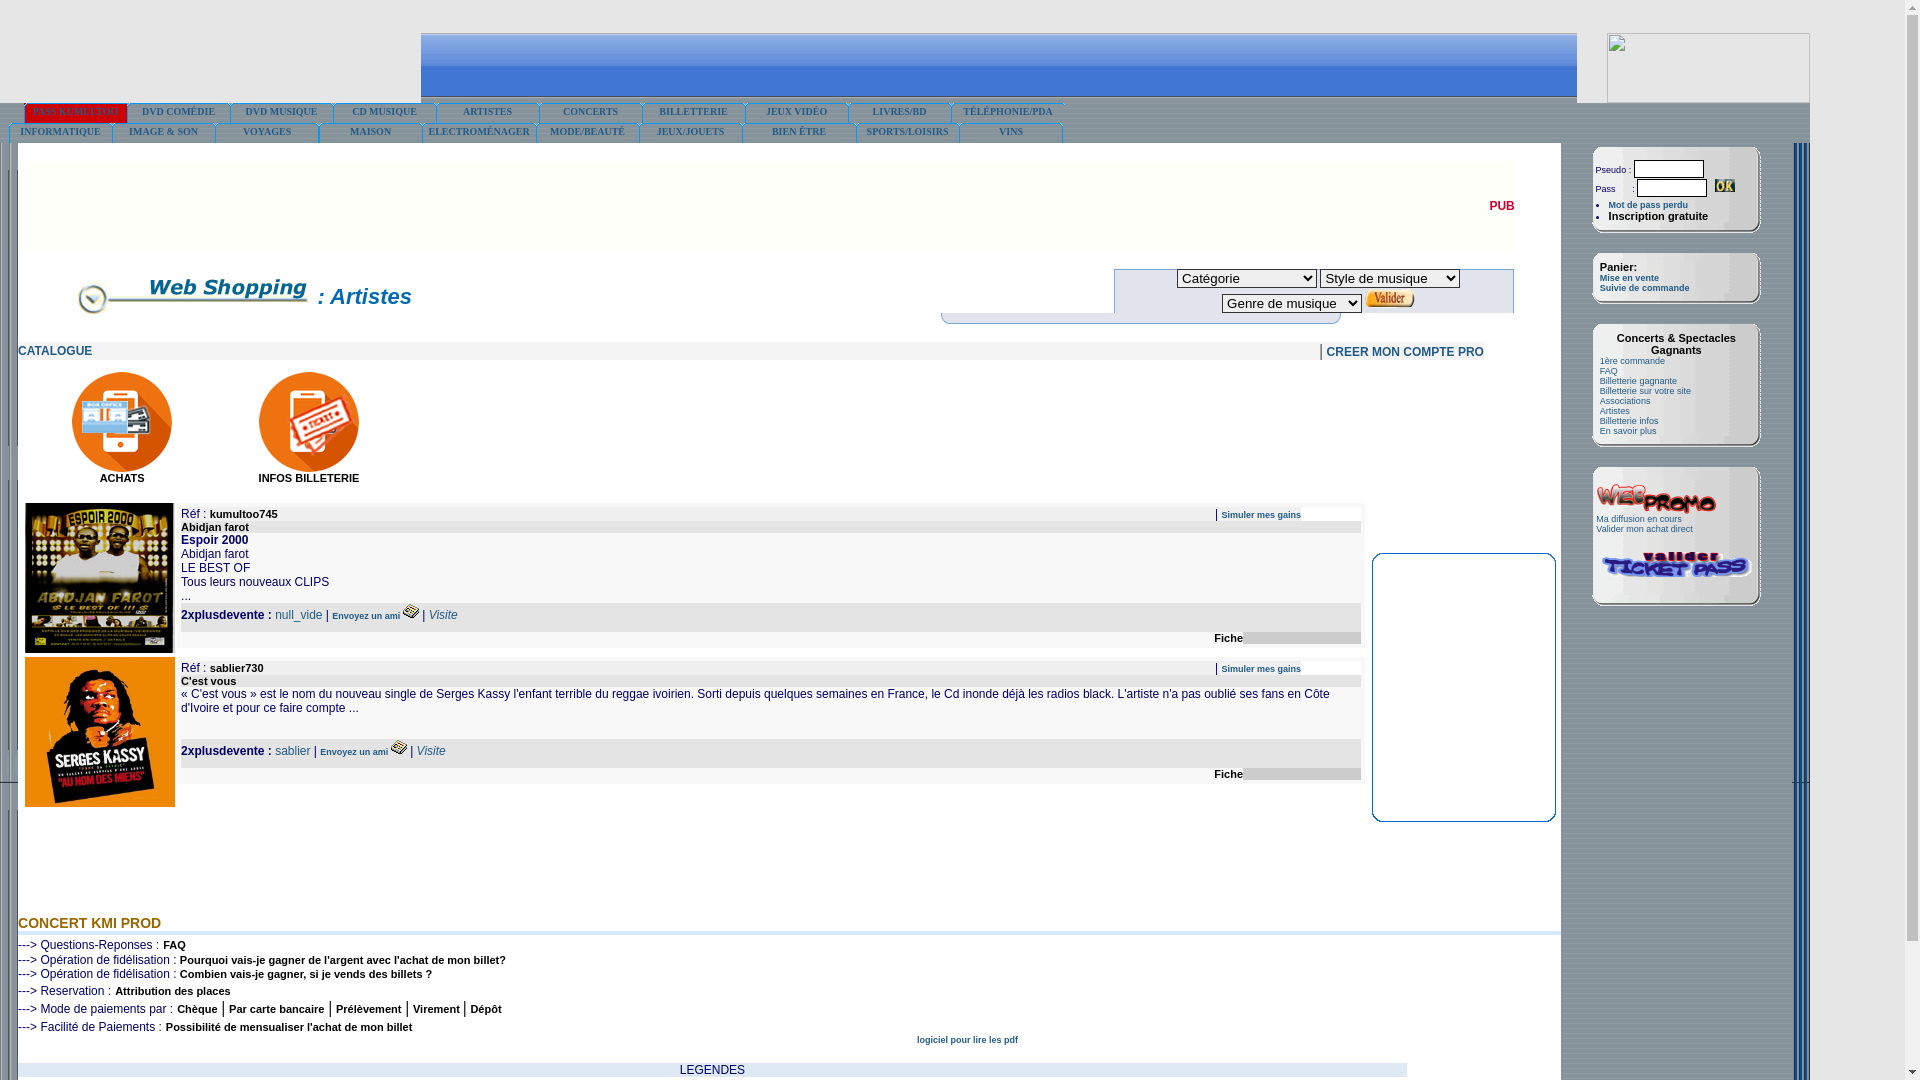 The height and width of the screenshot is (1080, 1920). Describe the element at coordinates (164, 133) in the screenshot. I see `IMAGE & SON` at that location.